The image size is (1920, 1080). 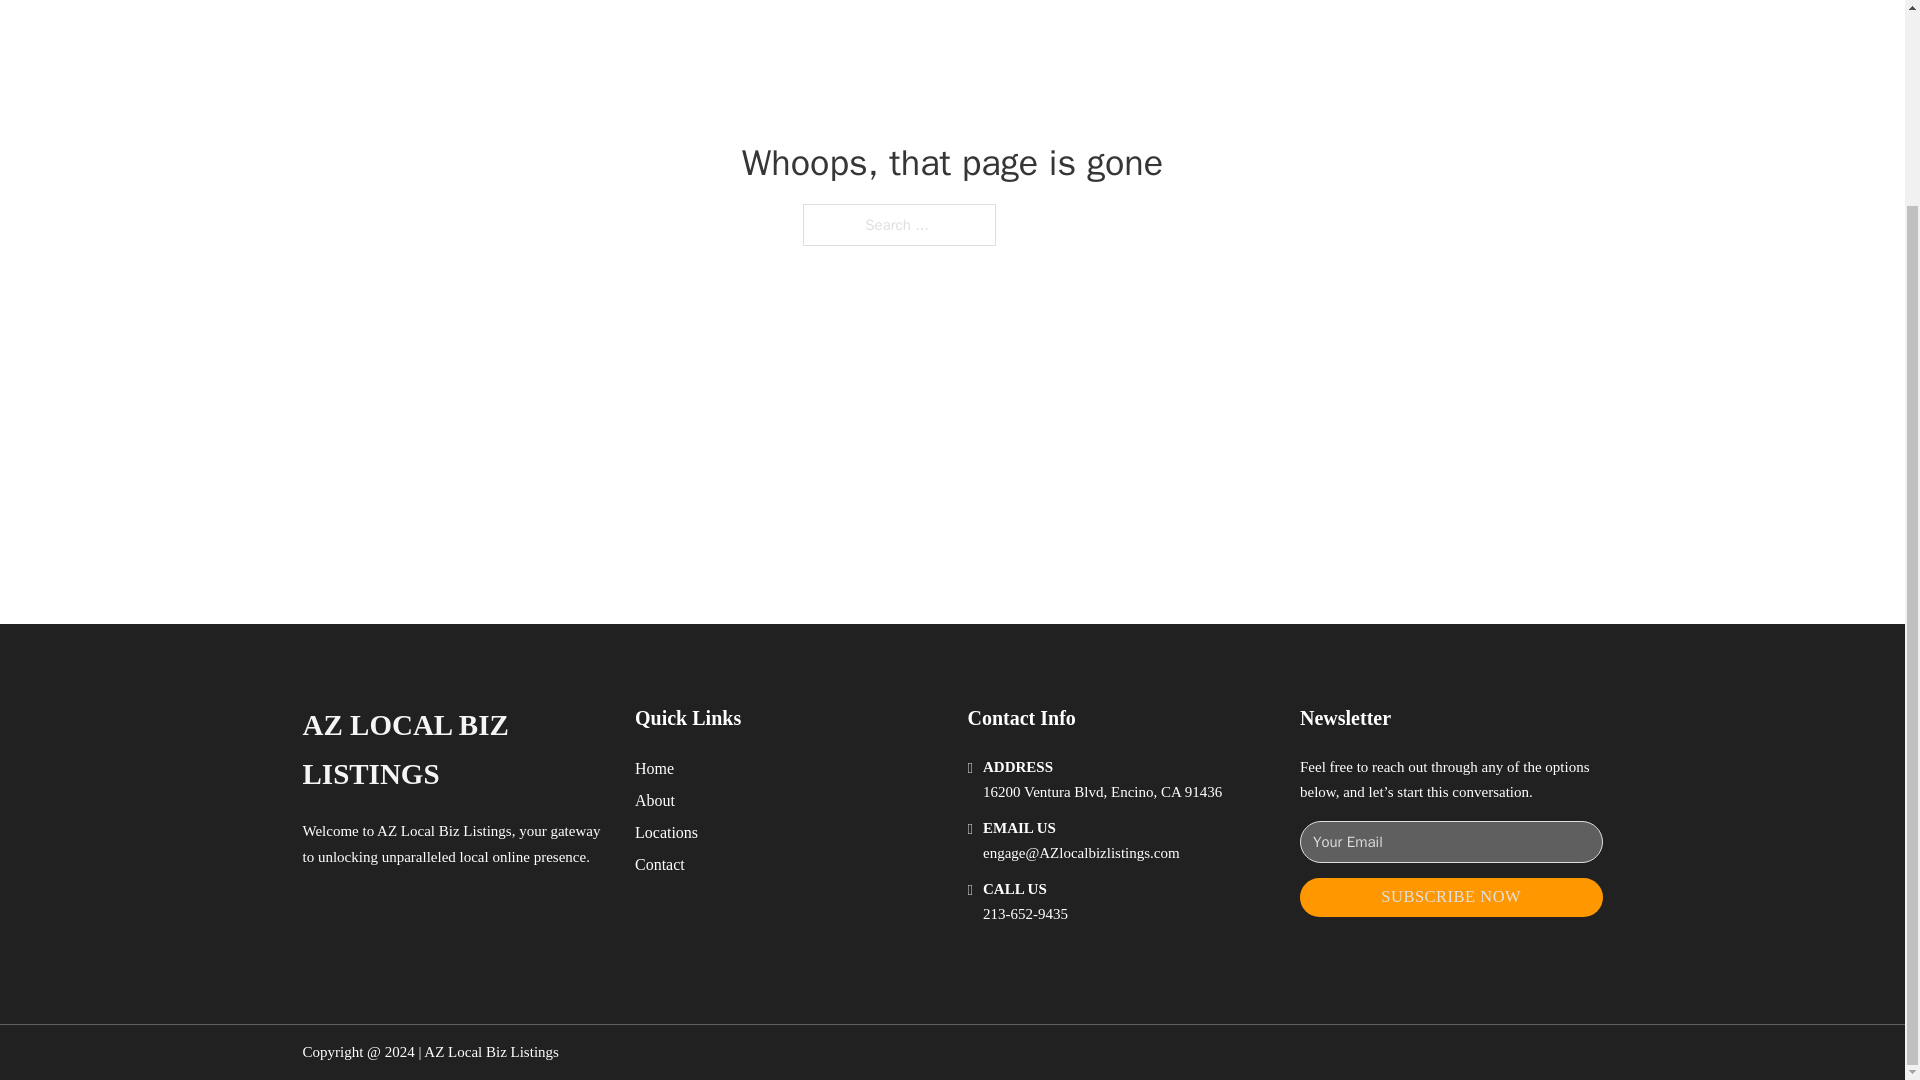 What do you see at coordinates (654, 768) in the screenshot?
I see `Home` at bounding box center [654, 768].